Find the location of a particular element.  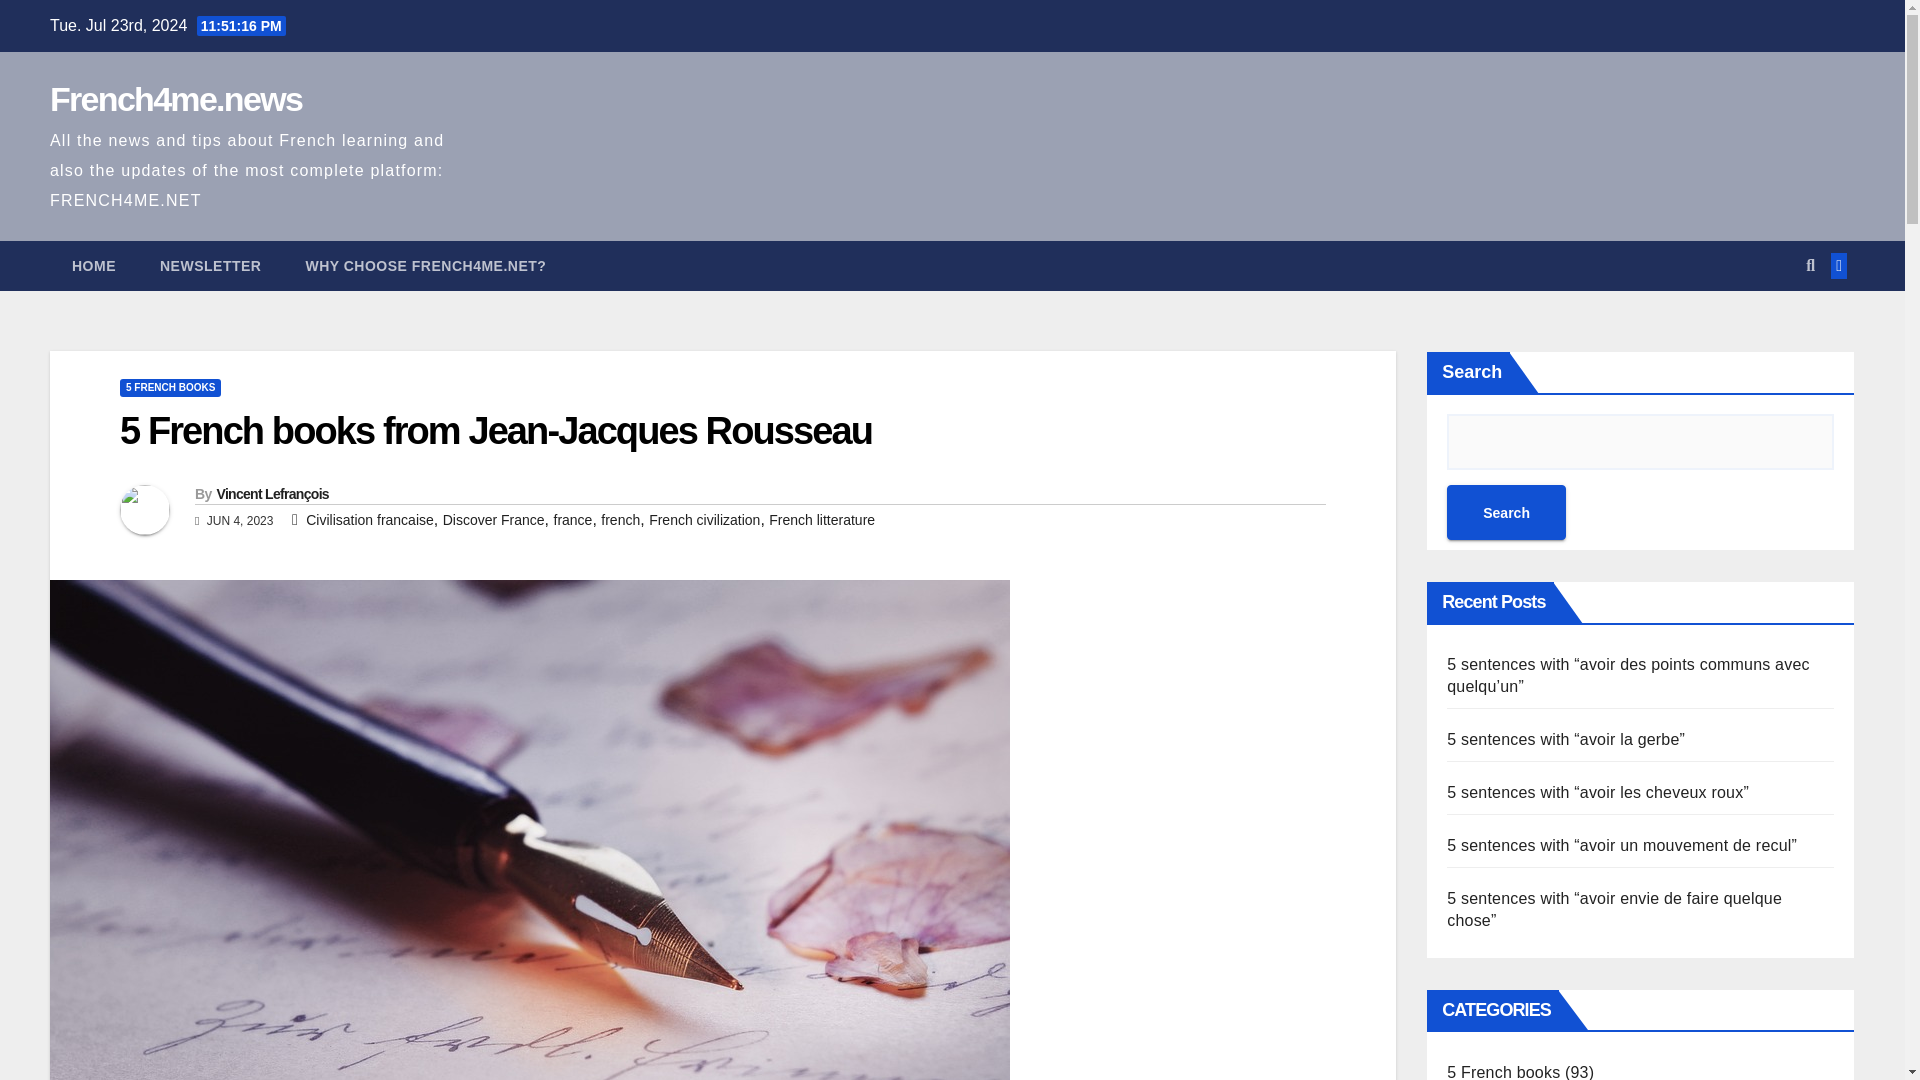

French litterature is located at coordinates (822, 520).